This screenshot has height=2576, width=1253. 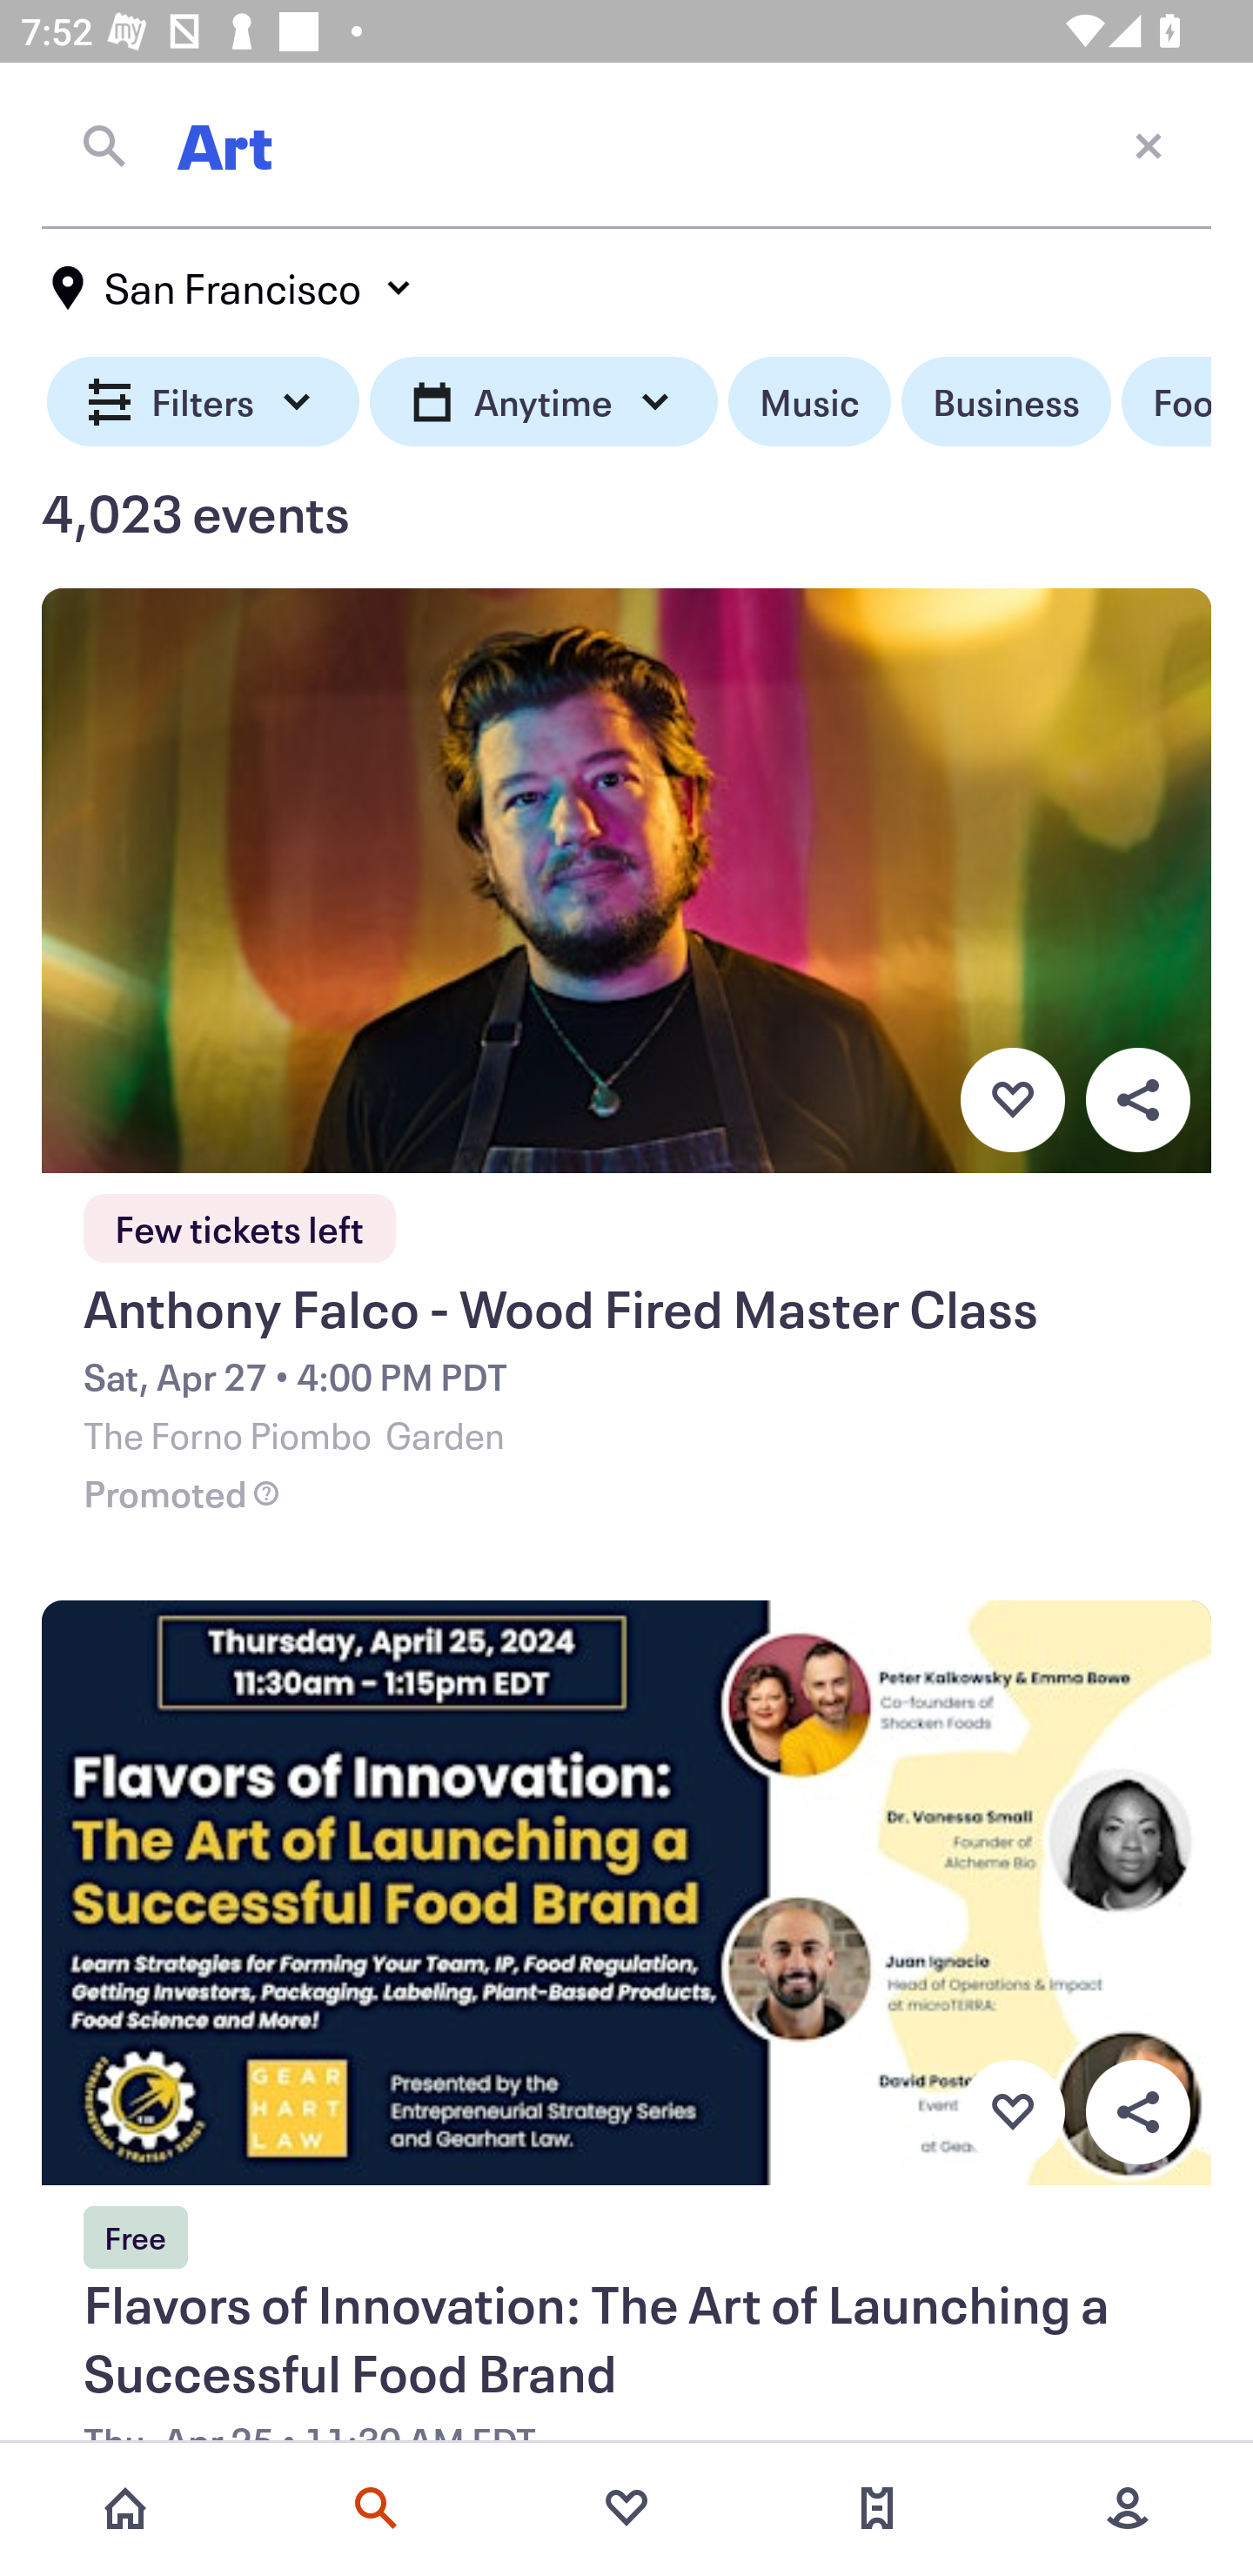 I want to click on Home, so click(x=125, y=2508).